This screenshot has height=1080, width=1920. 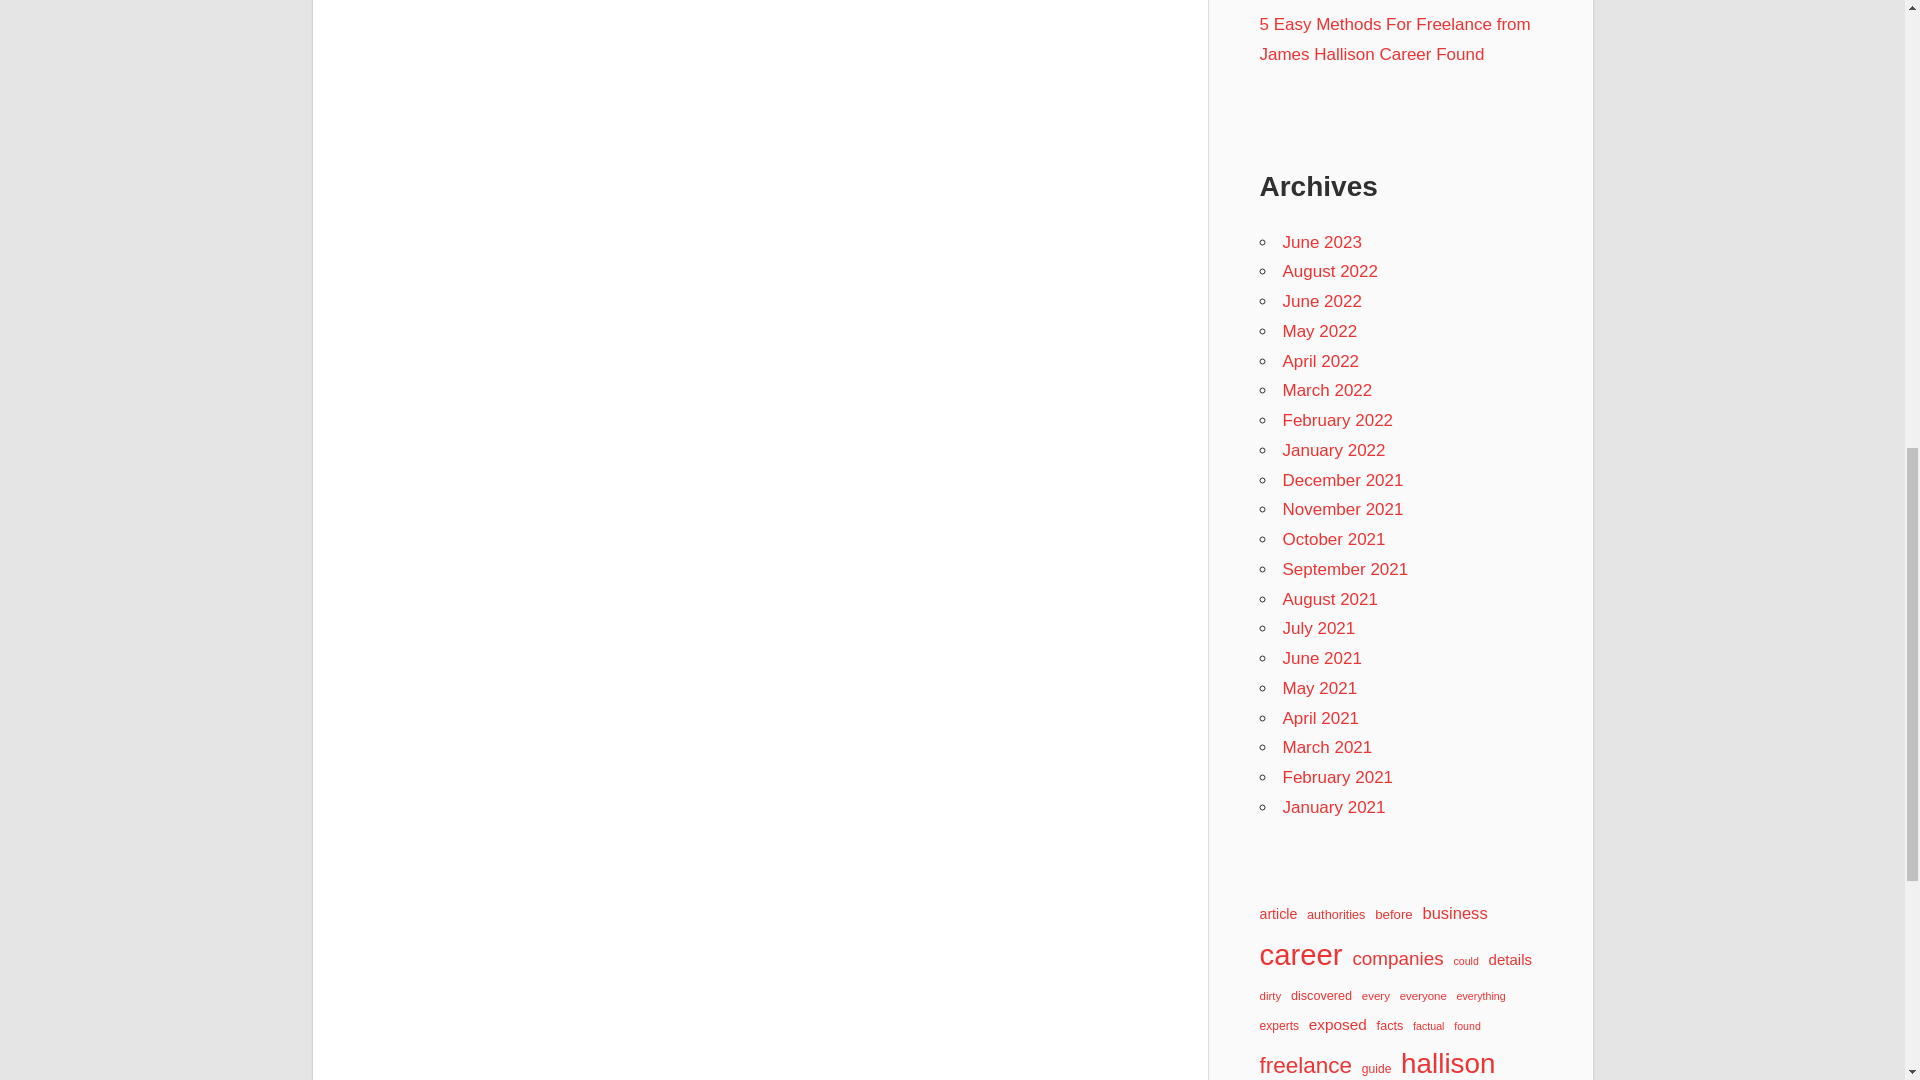 What do you see at coordinates (1322, 301) in the screenshot?
I see `June 2022` at bounding box center [1322, 301].